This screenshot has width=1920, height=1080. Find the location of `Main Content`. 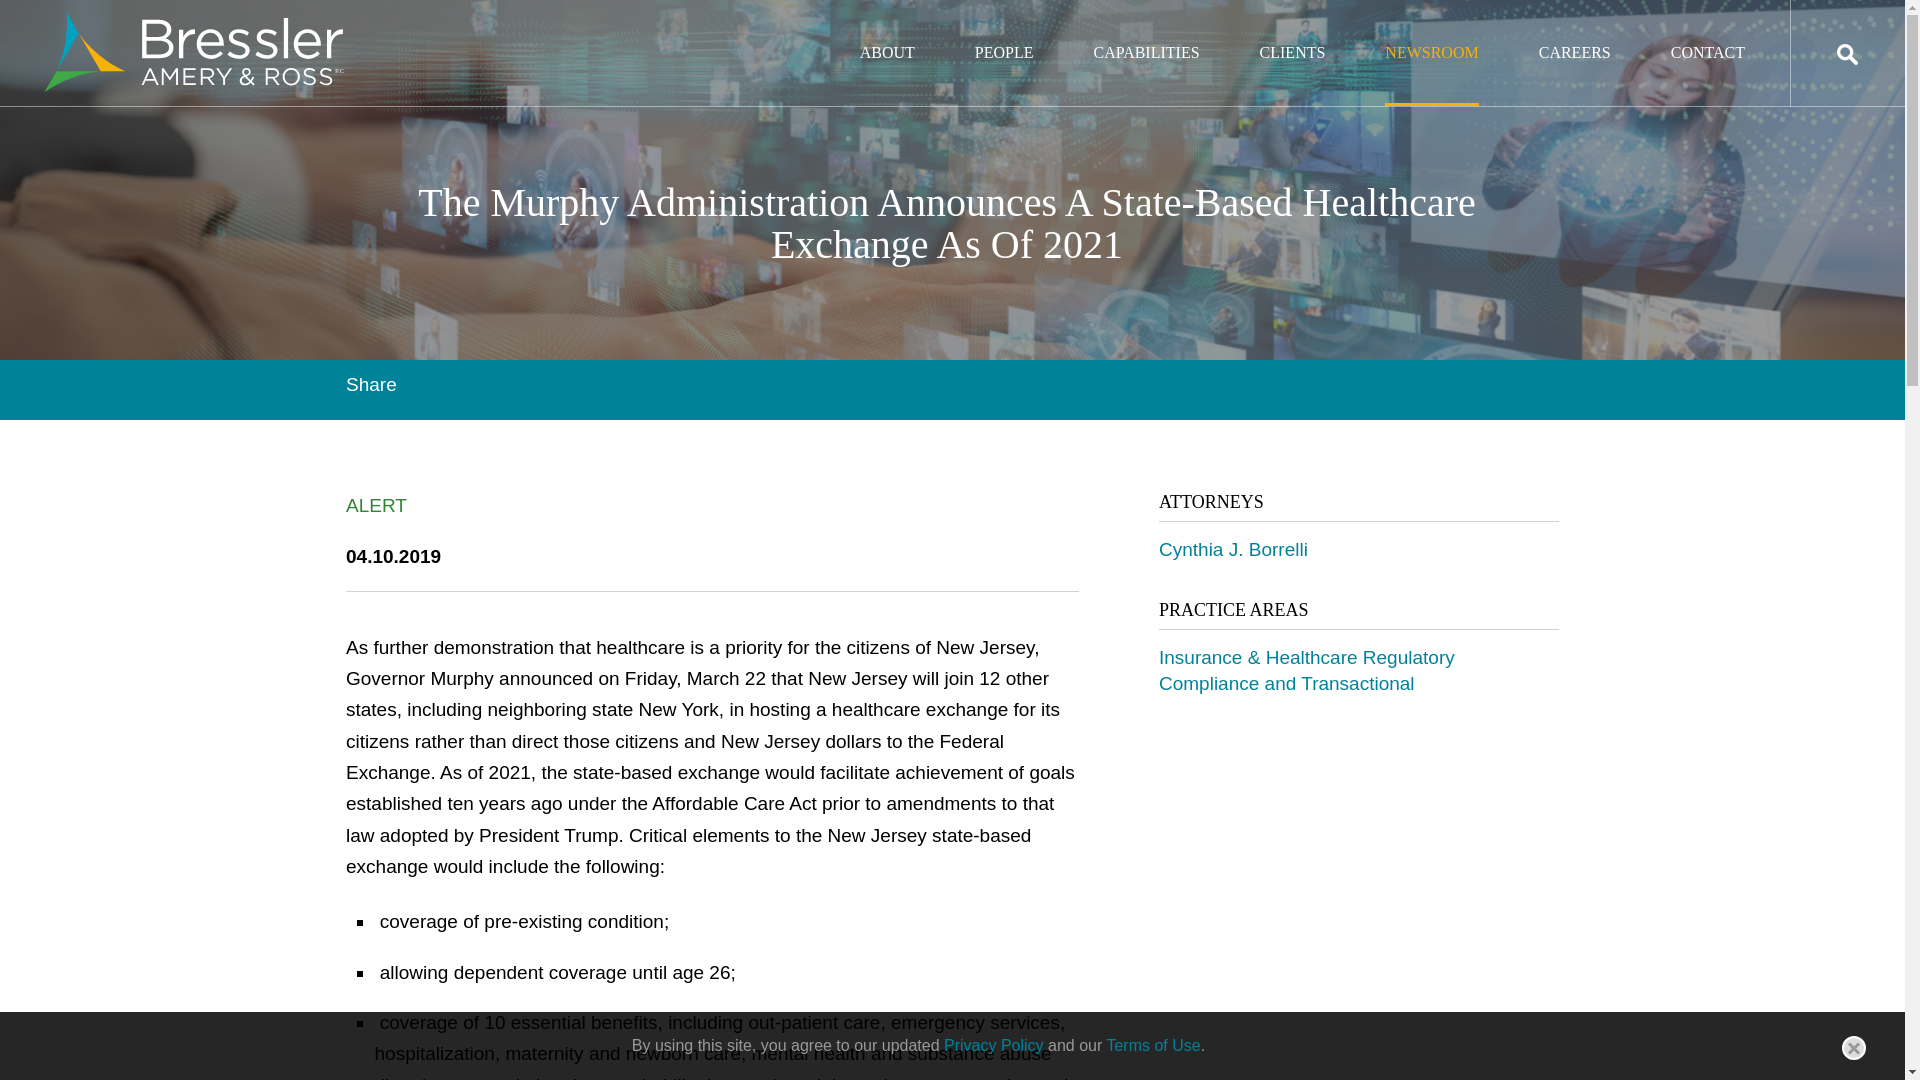

Main Content is located at coordinates (880, 26).